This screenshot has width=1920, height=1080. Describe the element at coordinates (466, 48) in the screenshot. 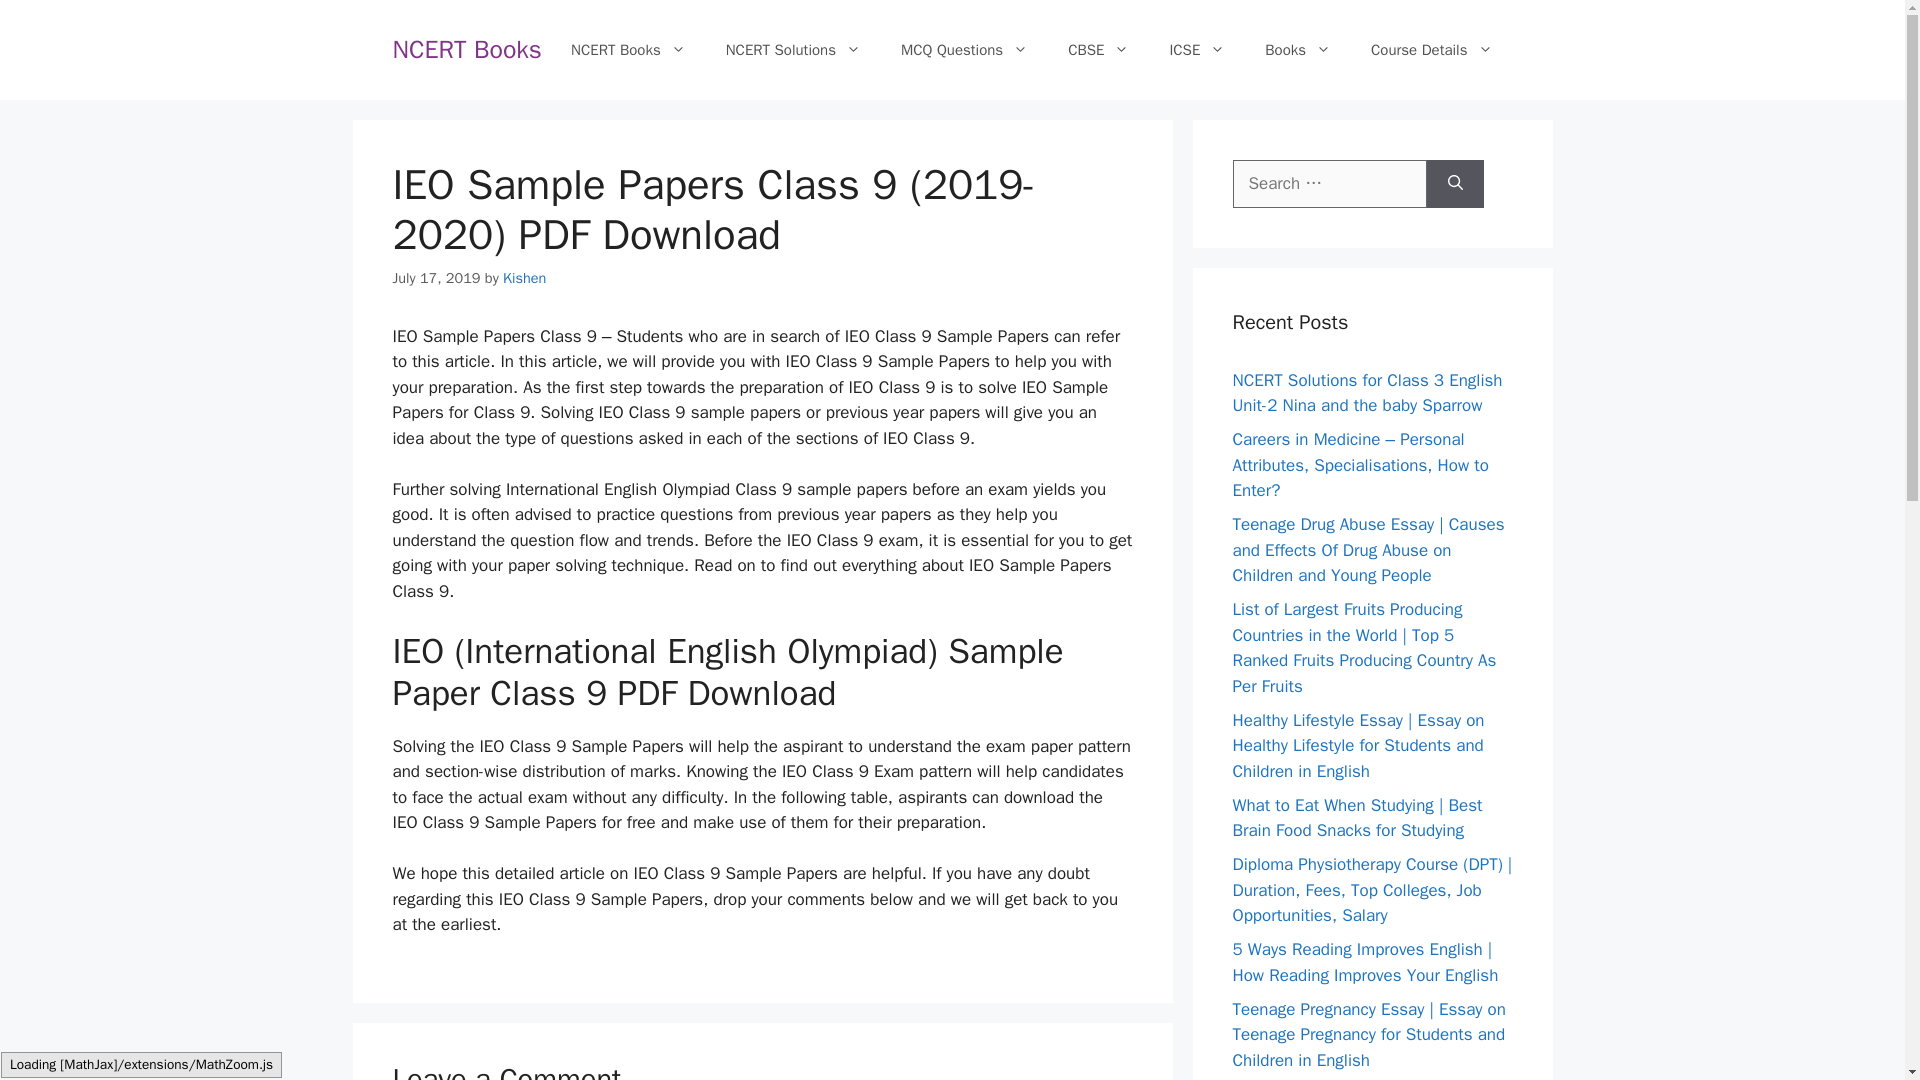

I see `NCERT Books` at that location.